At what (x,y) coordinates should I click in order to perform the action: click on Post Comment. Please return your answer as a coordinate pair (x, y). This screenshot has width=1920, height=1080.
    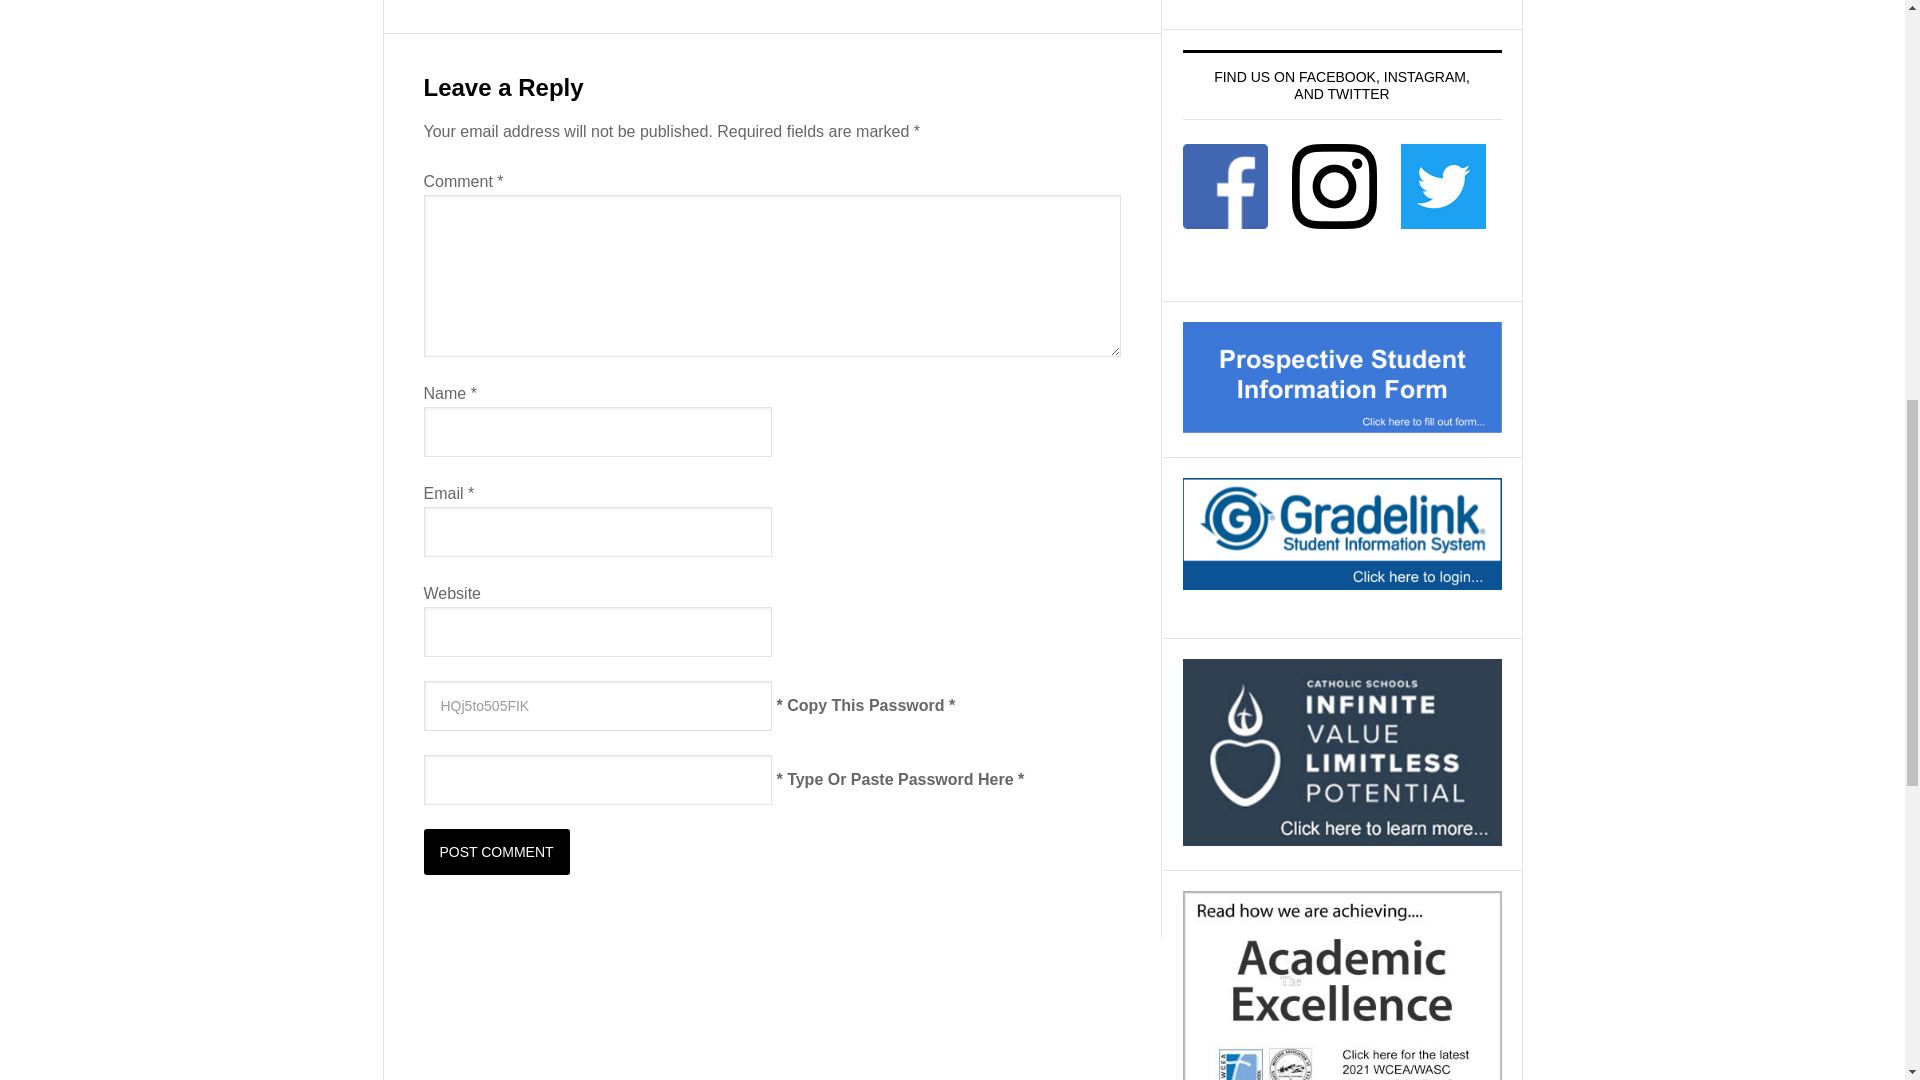
    Looking at the image, I should click on (497, 852).